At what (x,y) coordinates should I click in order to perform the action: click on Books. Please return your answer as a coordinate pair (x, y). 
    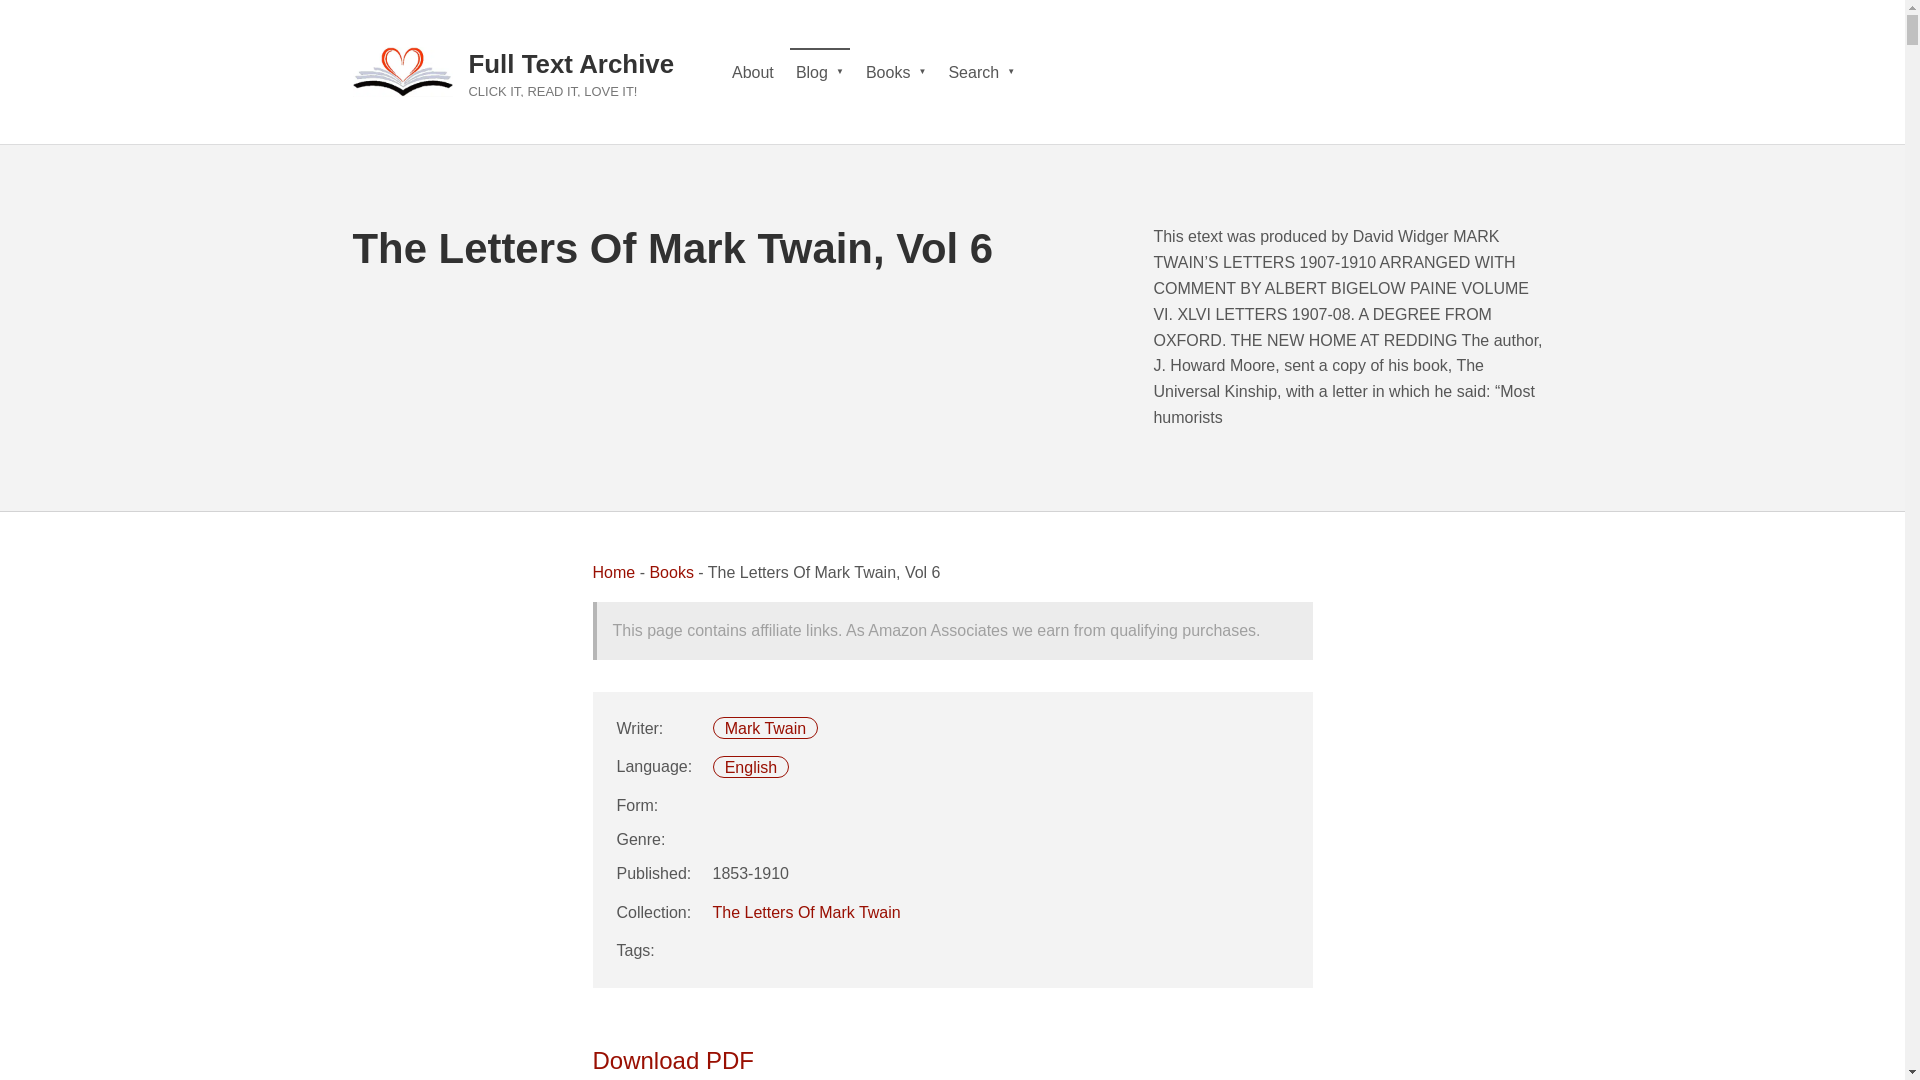
    Looking at the image, I should click on (670, 572).